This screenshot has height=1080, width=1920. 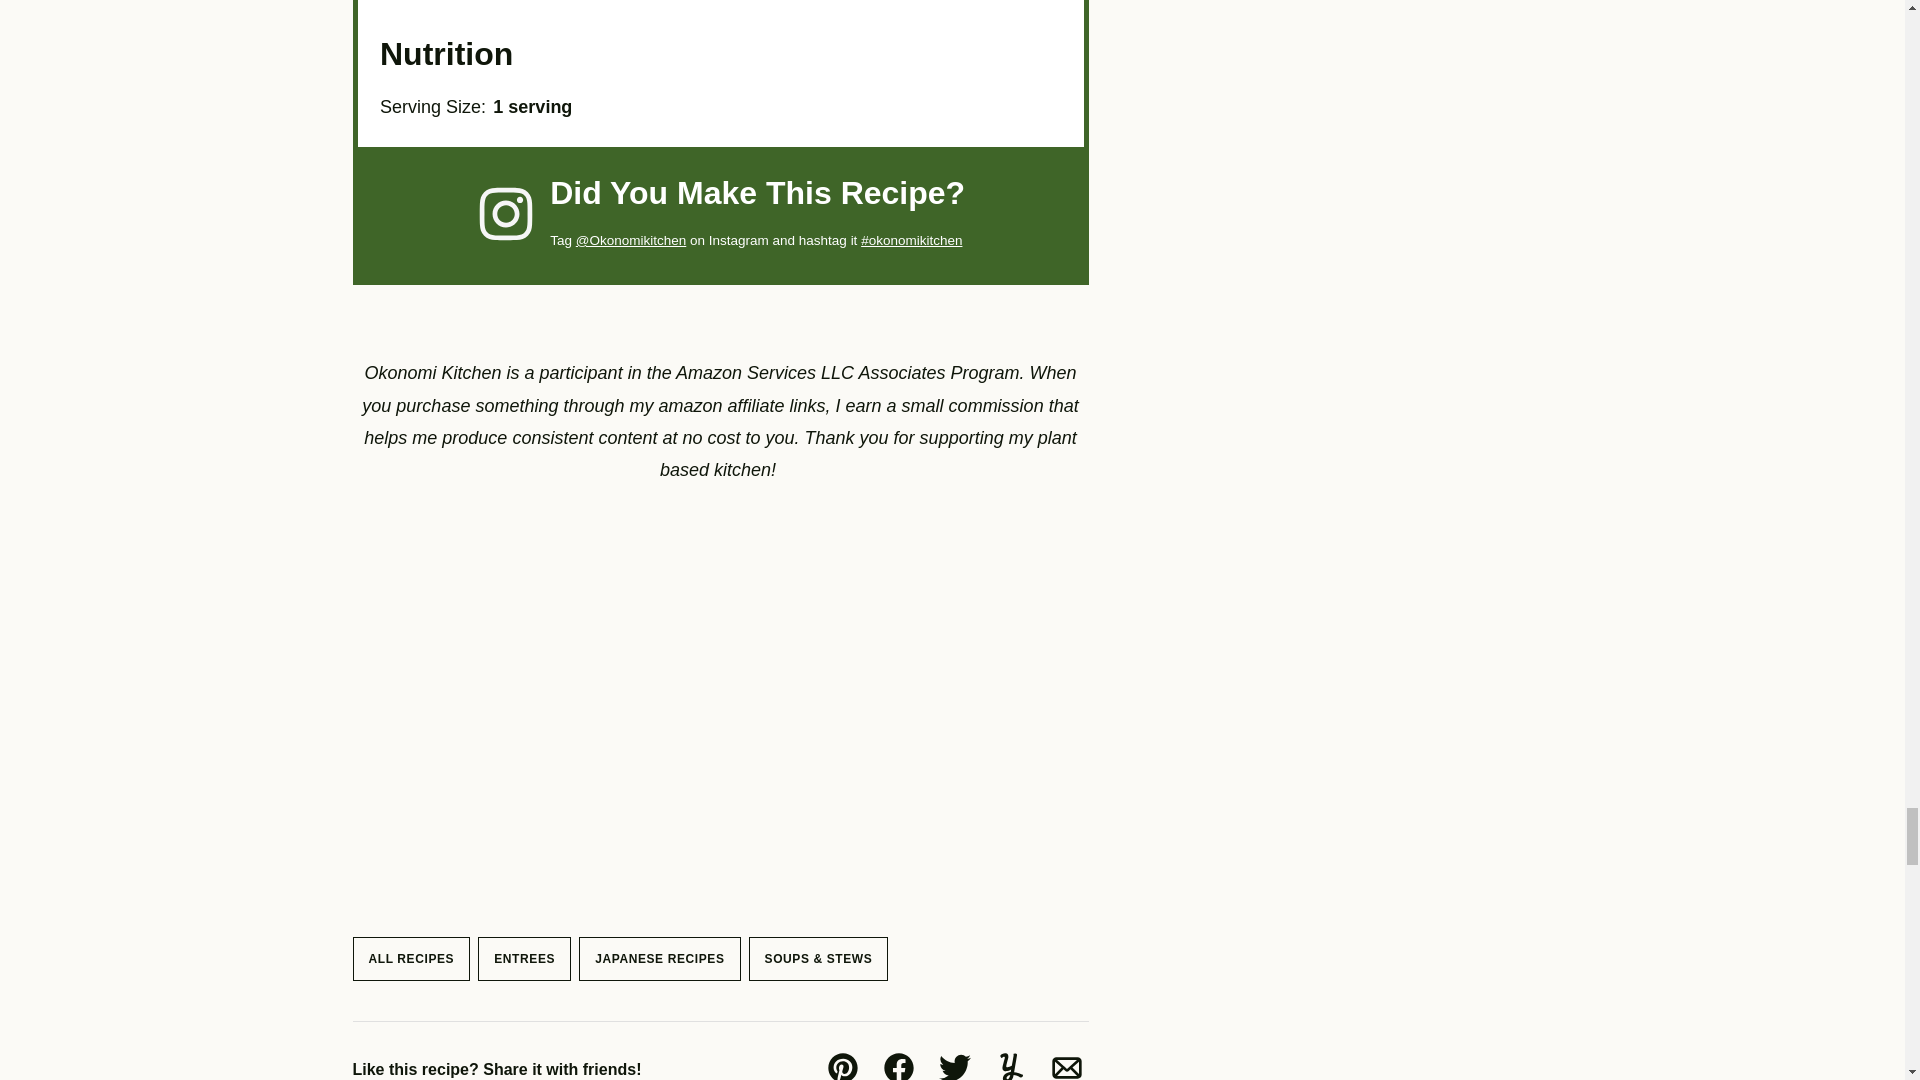 What do you see at coordinates (1010, 1063) in the screenshot?
I see `Share on Yummly` at bounding box center [1010, 1063].